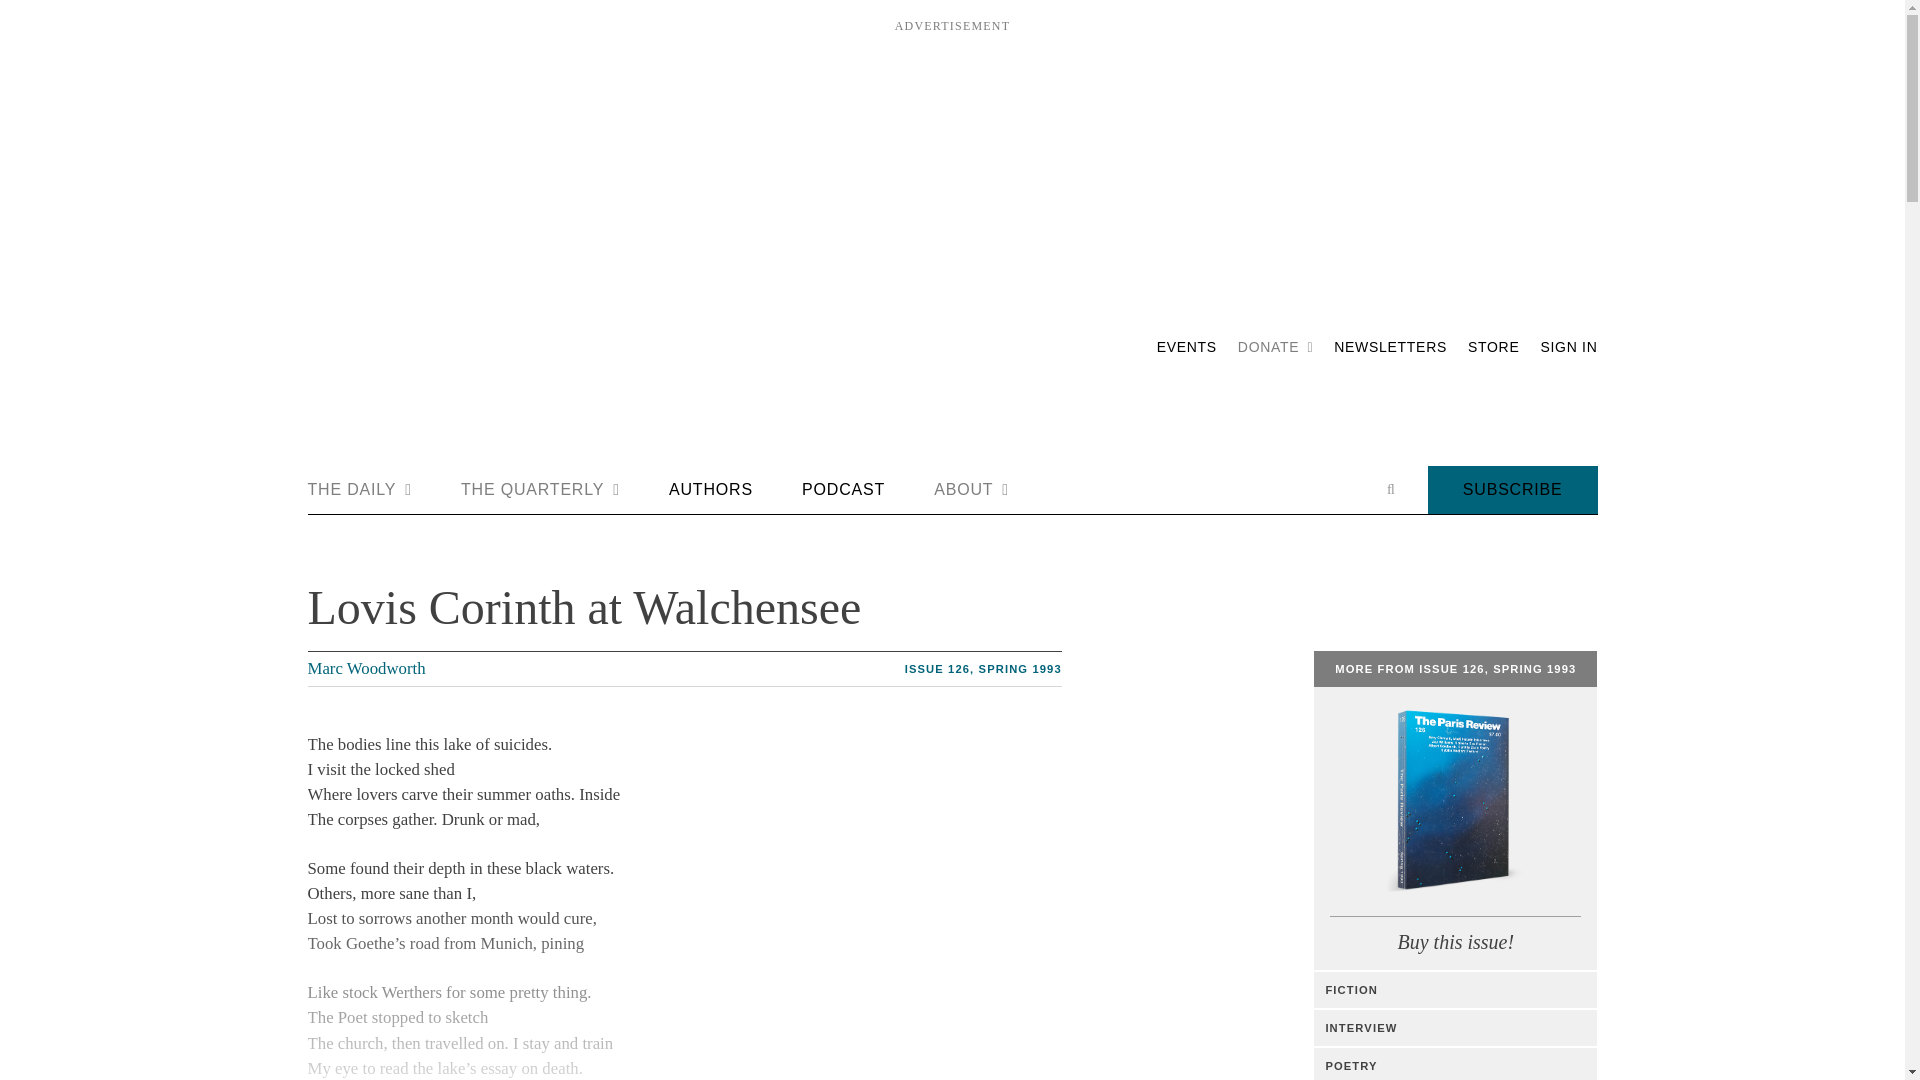  I want to click on THE QUARTERLY, so click(540, 490).